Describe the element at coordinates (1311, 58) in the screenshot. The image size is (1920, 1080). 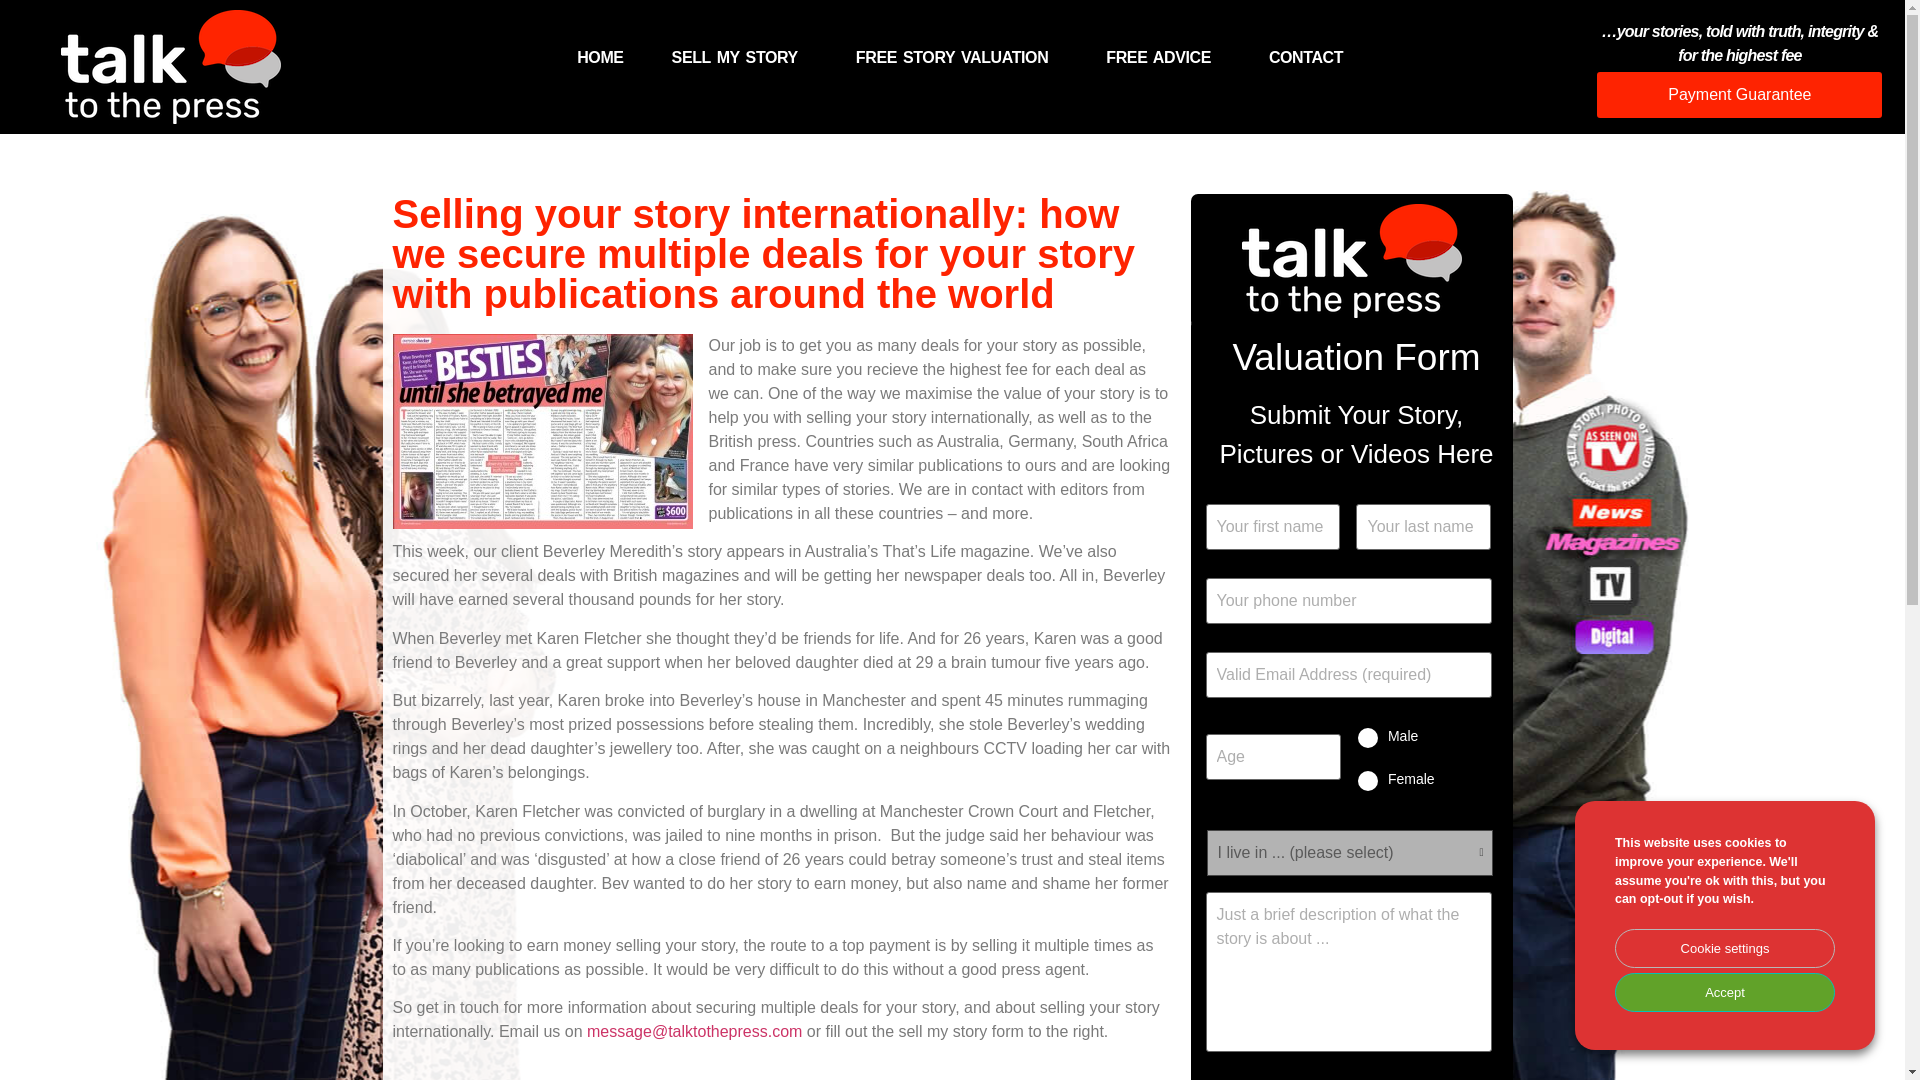
I see `CONTACT` at that location.